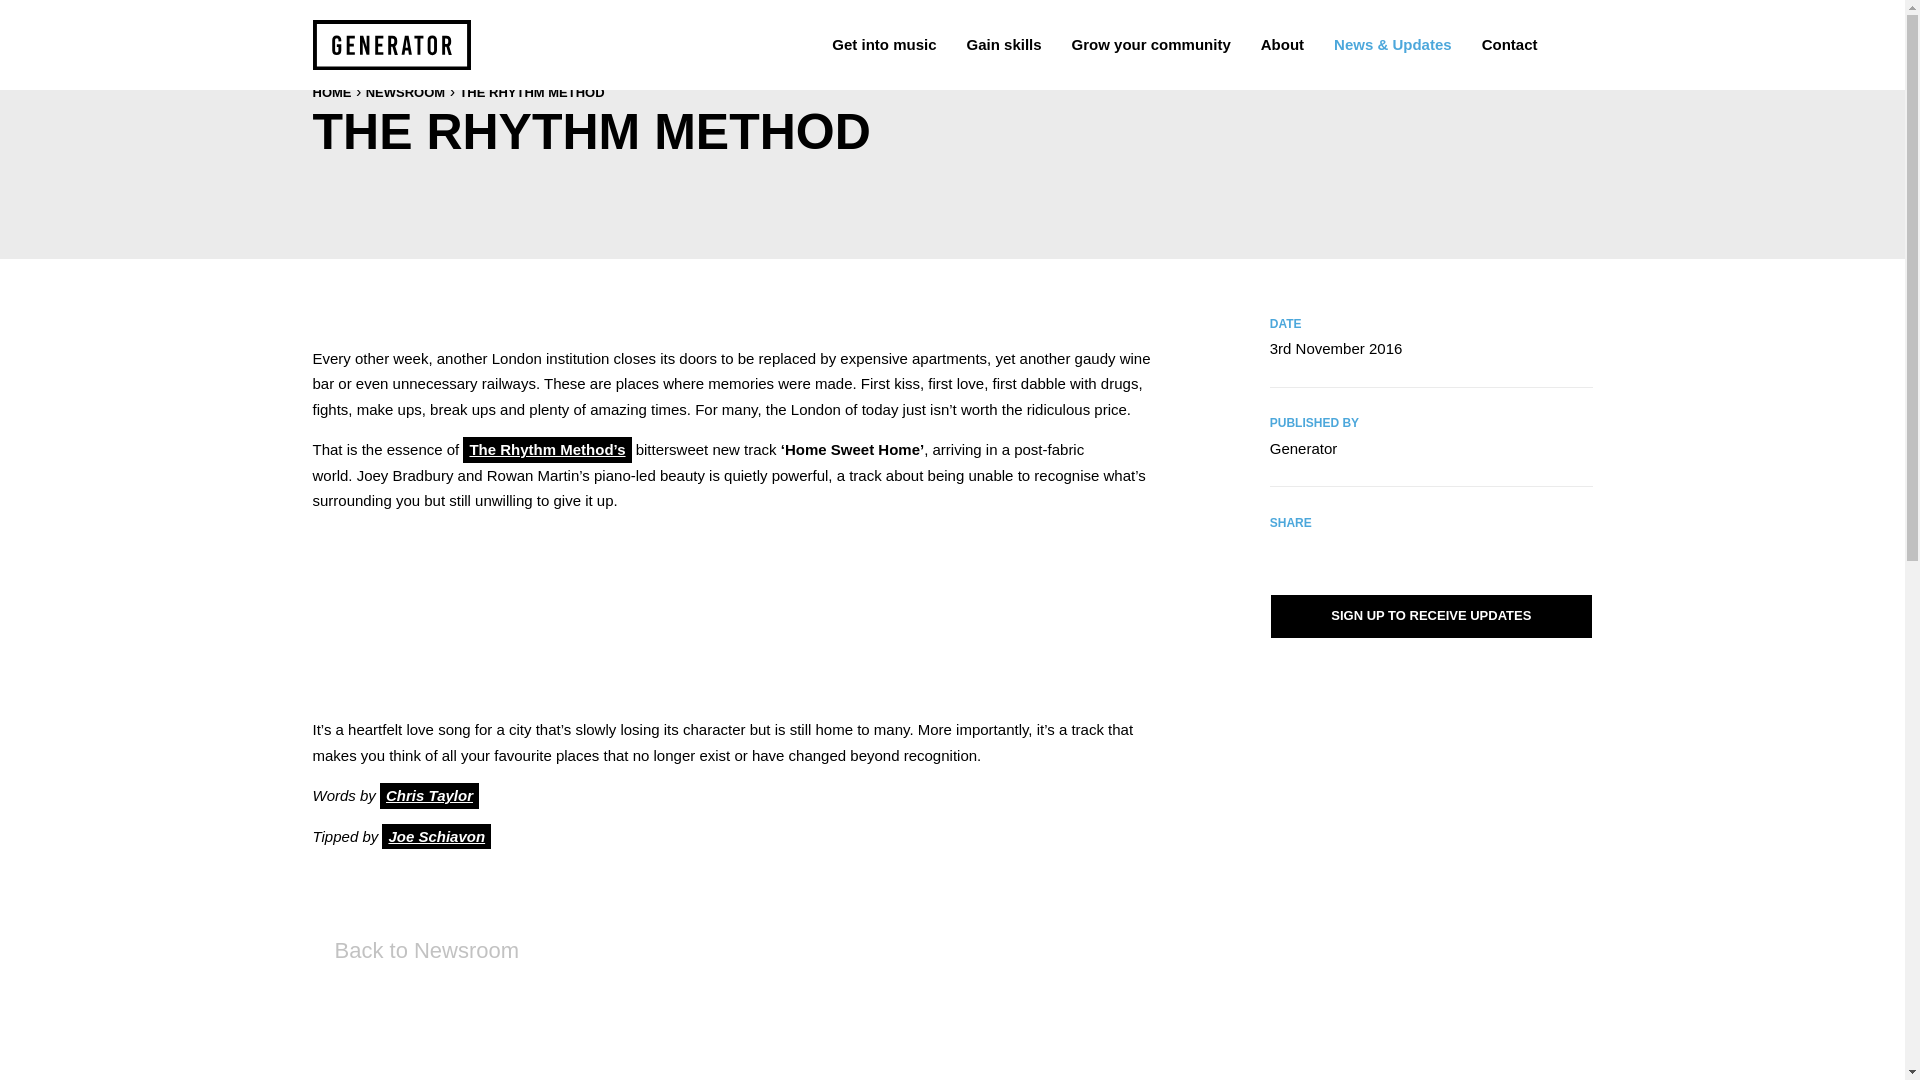 This screenshot has height=1080, width=1920. I want to click on Joe Schiavon, so click(436, 836).